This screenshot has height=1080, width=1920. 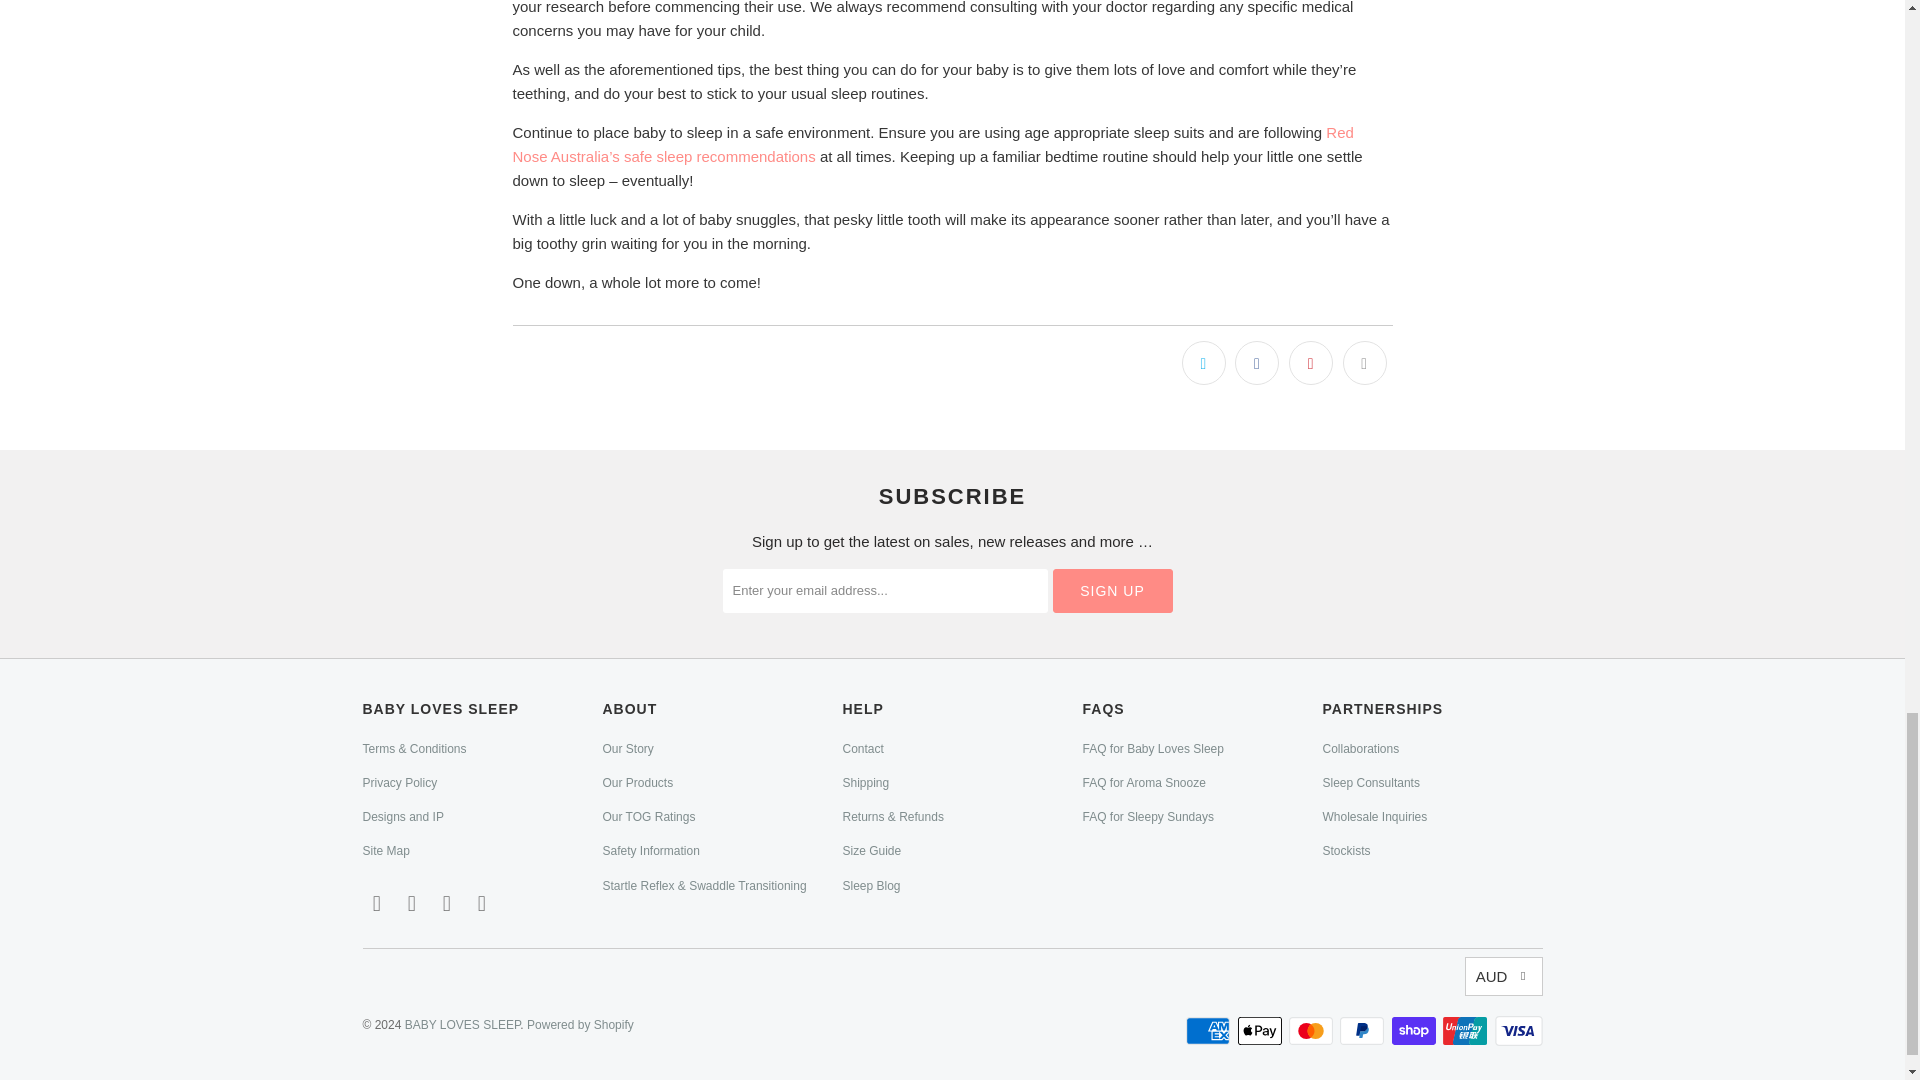 I want to click on Sign Up, so click(x=1112, y=591).